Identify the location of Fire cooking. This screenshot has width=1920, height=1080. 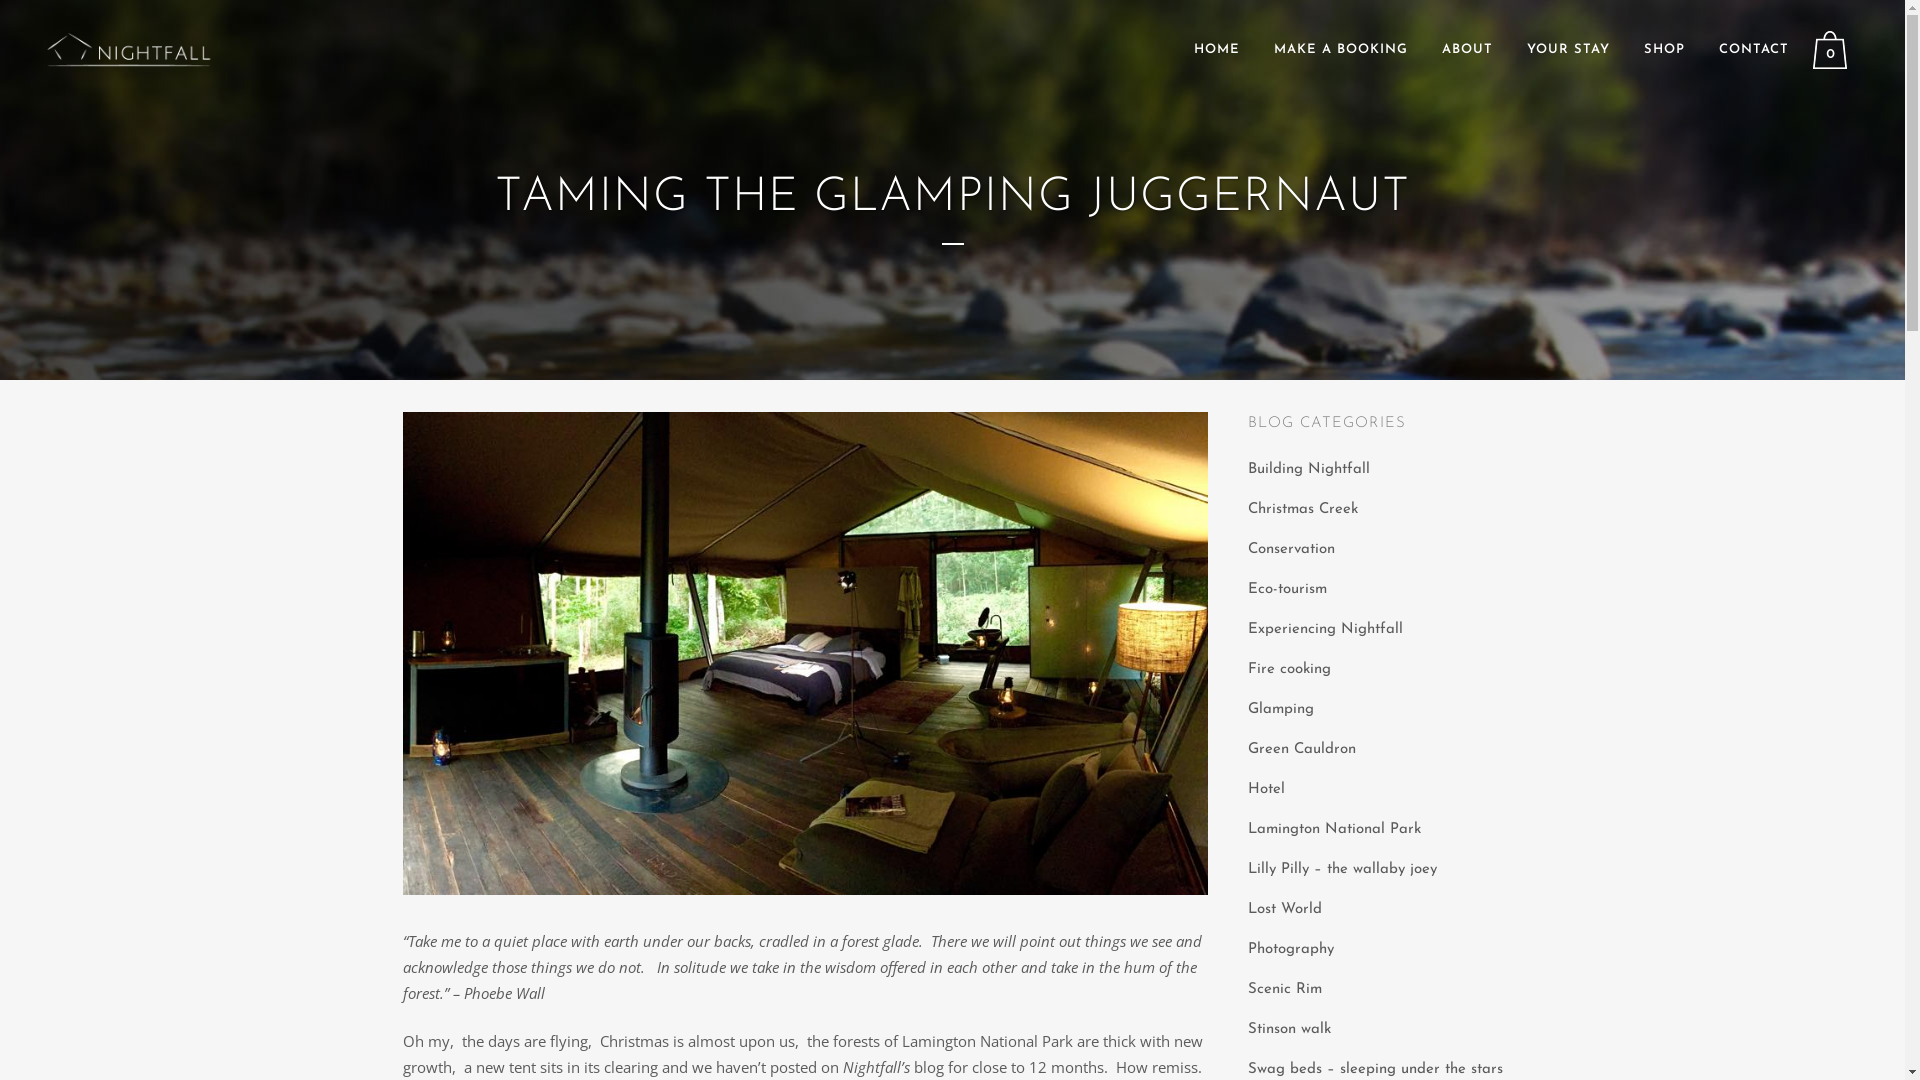
(1290, 670).